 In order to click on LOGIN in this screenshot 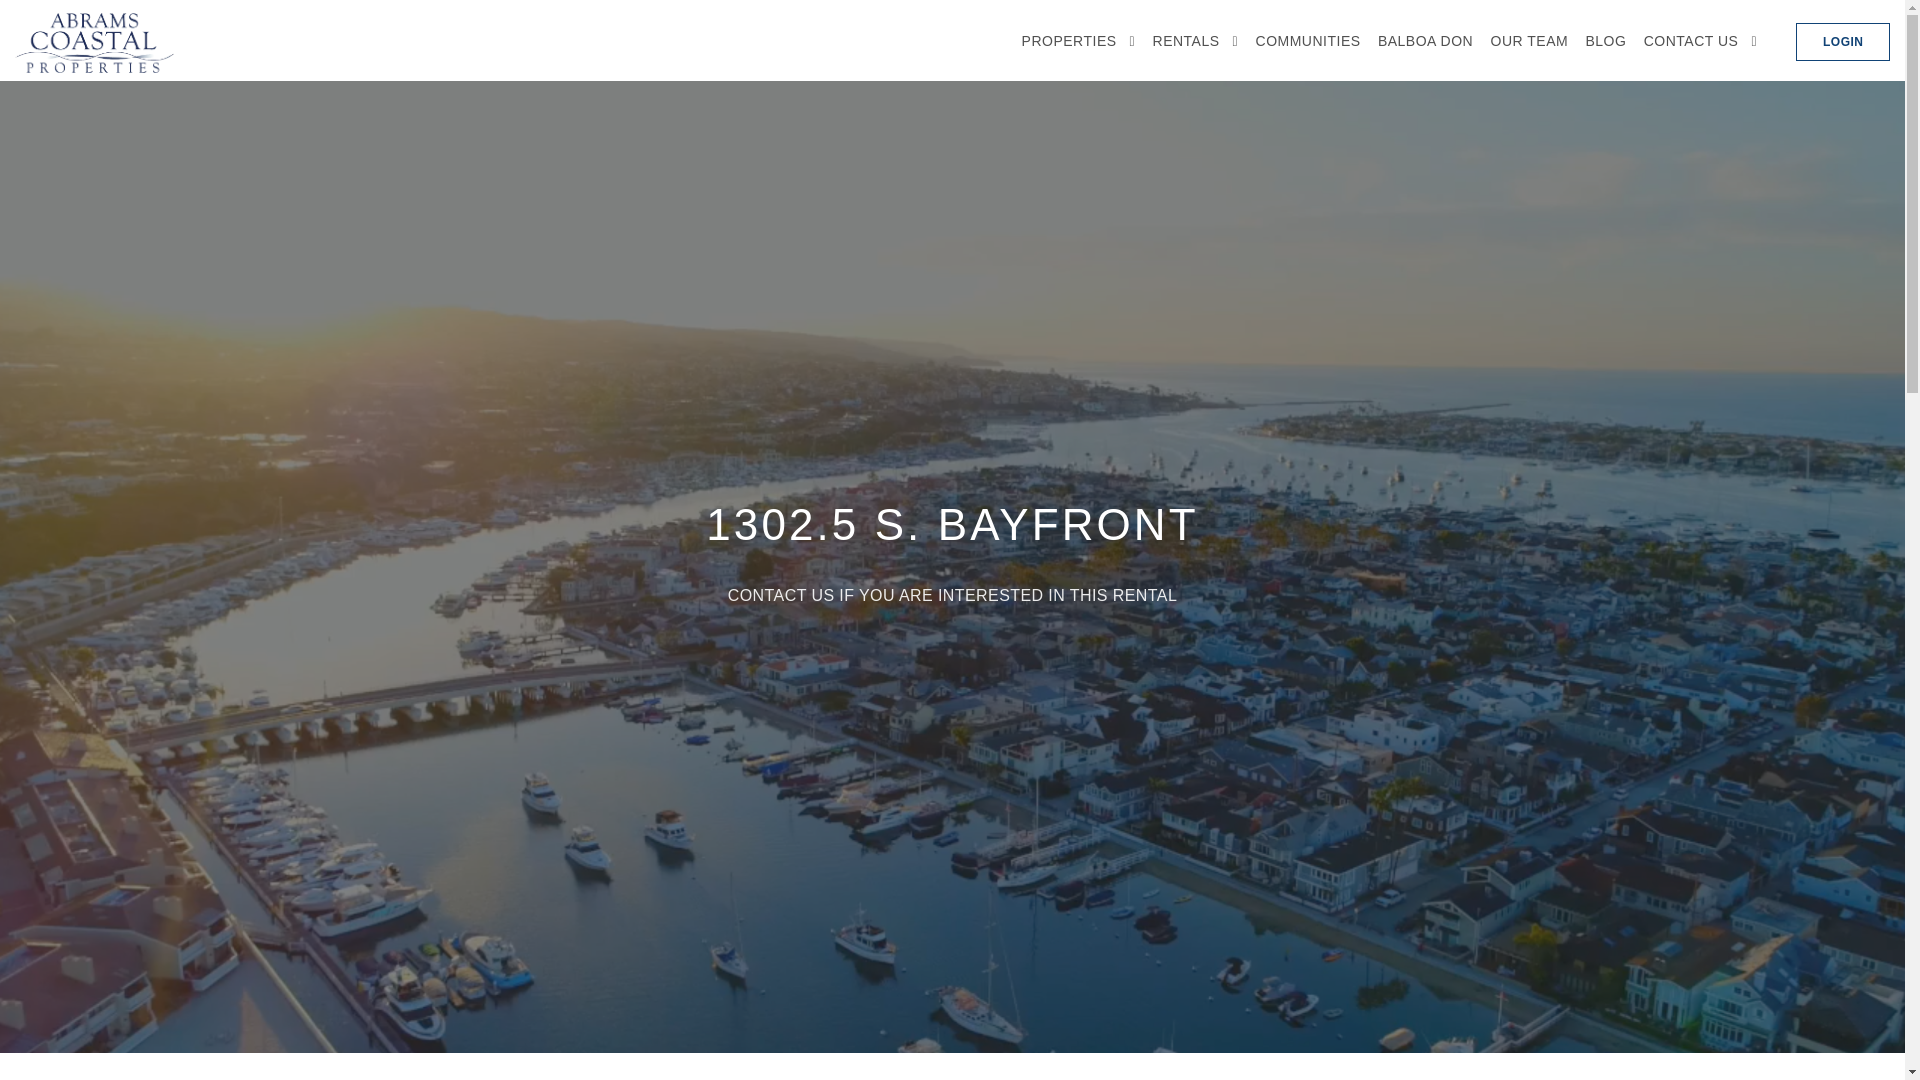, I will do `click(1842, 41)`.